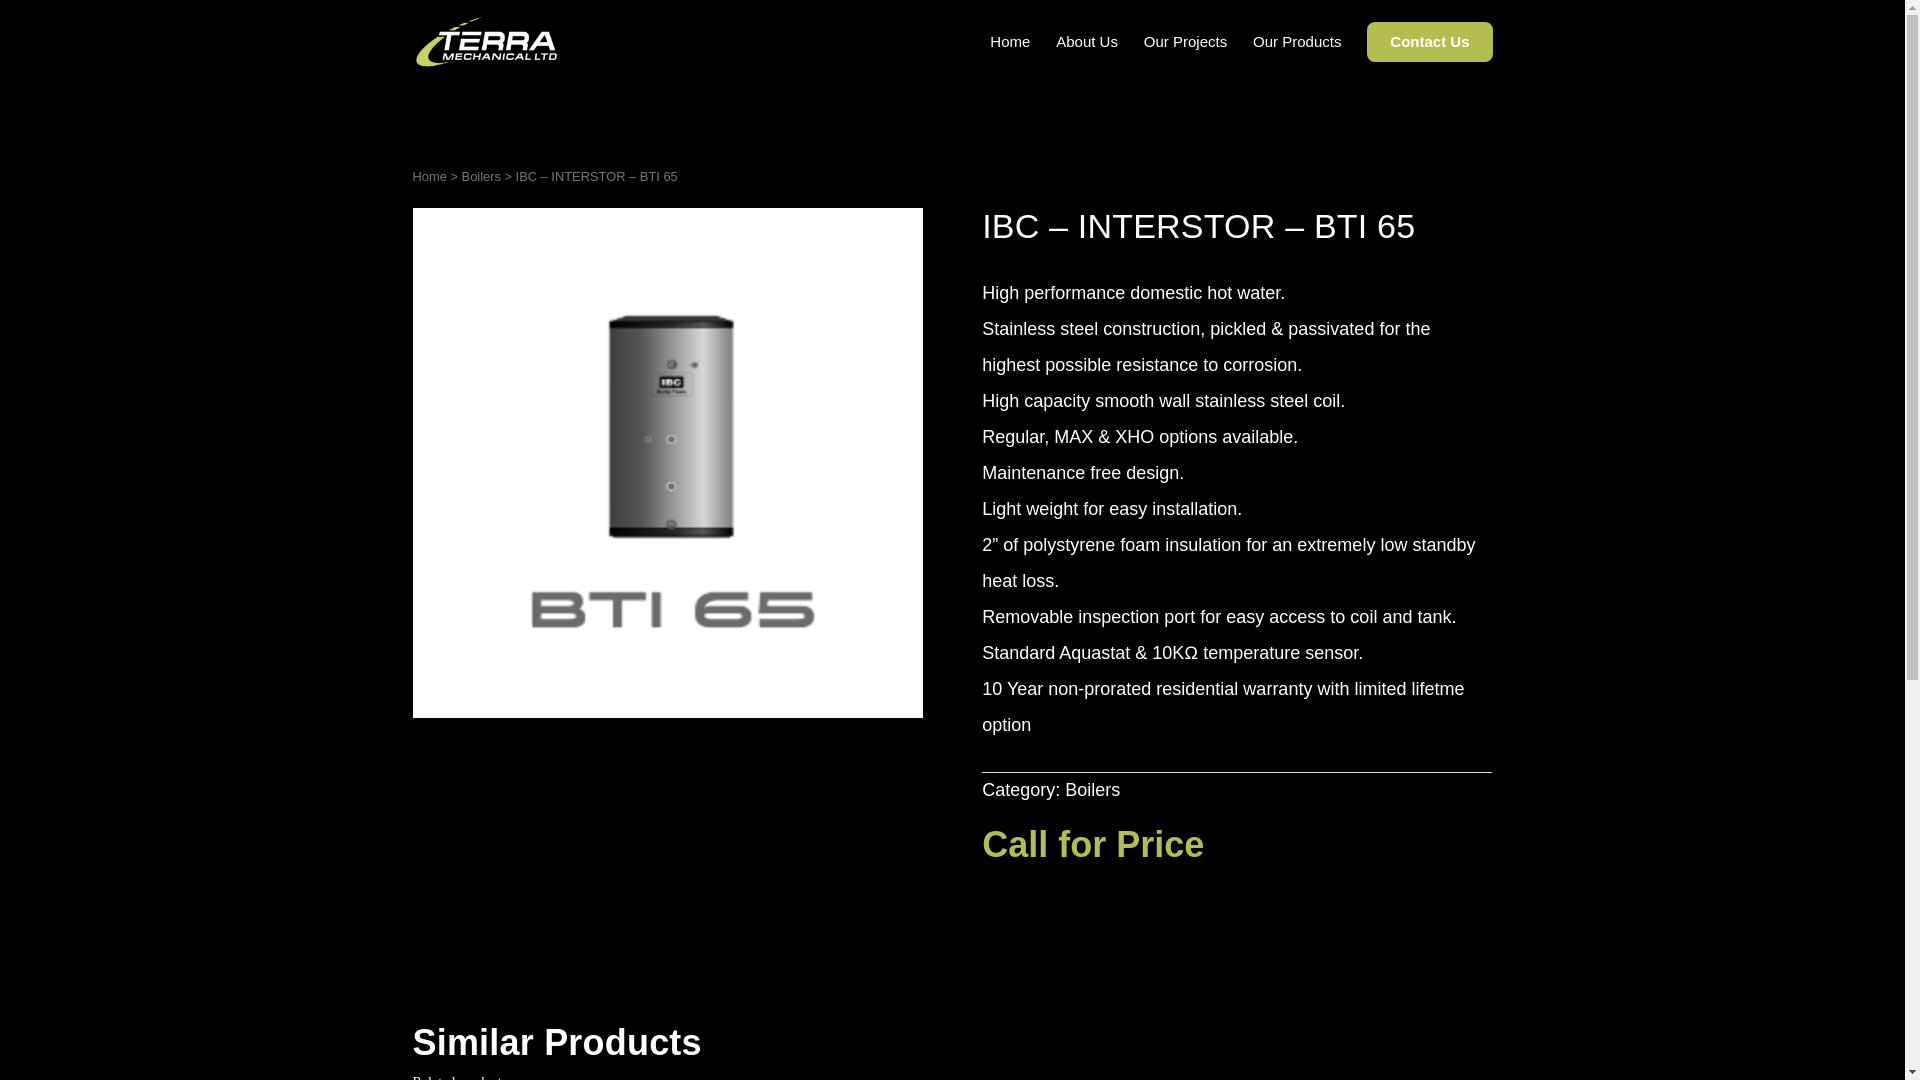 This screenshot has height=1080, width=1920. I want to click on Our Projects, so click(1185, 58).